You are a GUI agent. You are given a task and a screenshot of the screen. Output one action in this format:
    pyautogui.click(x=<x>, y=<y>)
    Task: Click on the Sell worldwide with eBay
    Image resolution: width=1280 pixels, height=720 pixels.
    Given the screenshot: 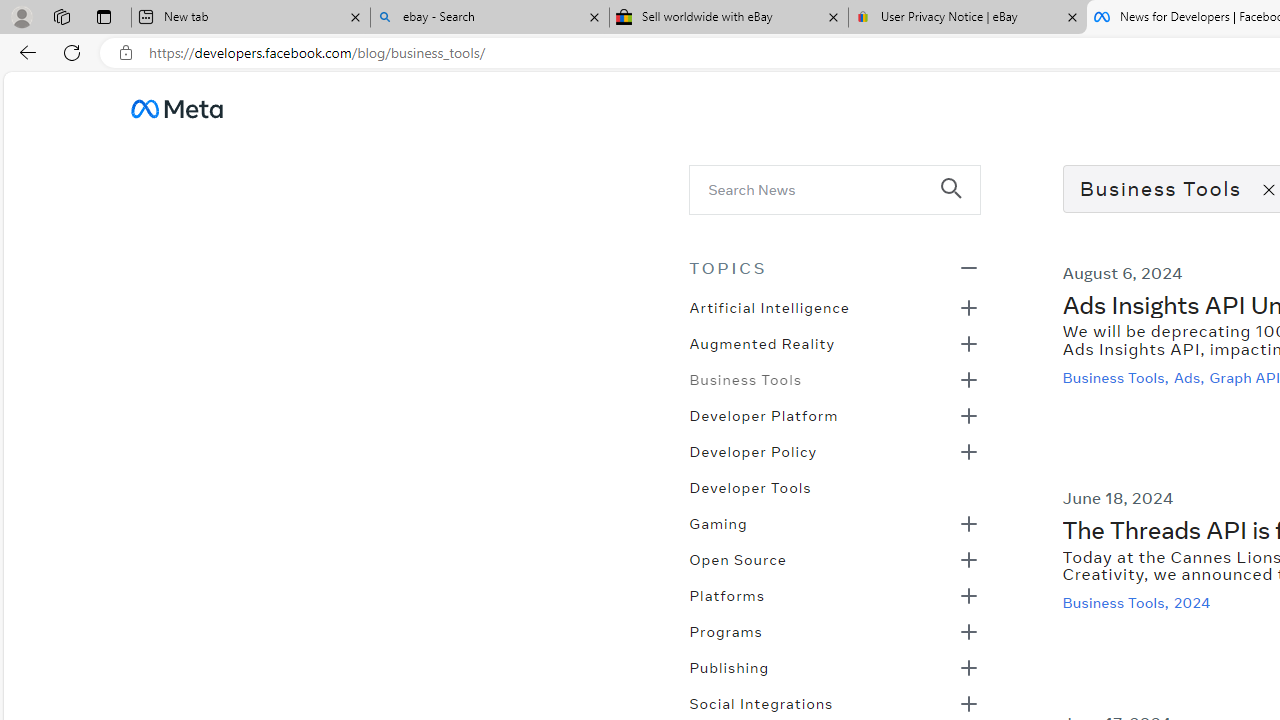 What is the action you would take?
    pyautogui.click(x=729, y=18)
    